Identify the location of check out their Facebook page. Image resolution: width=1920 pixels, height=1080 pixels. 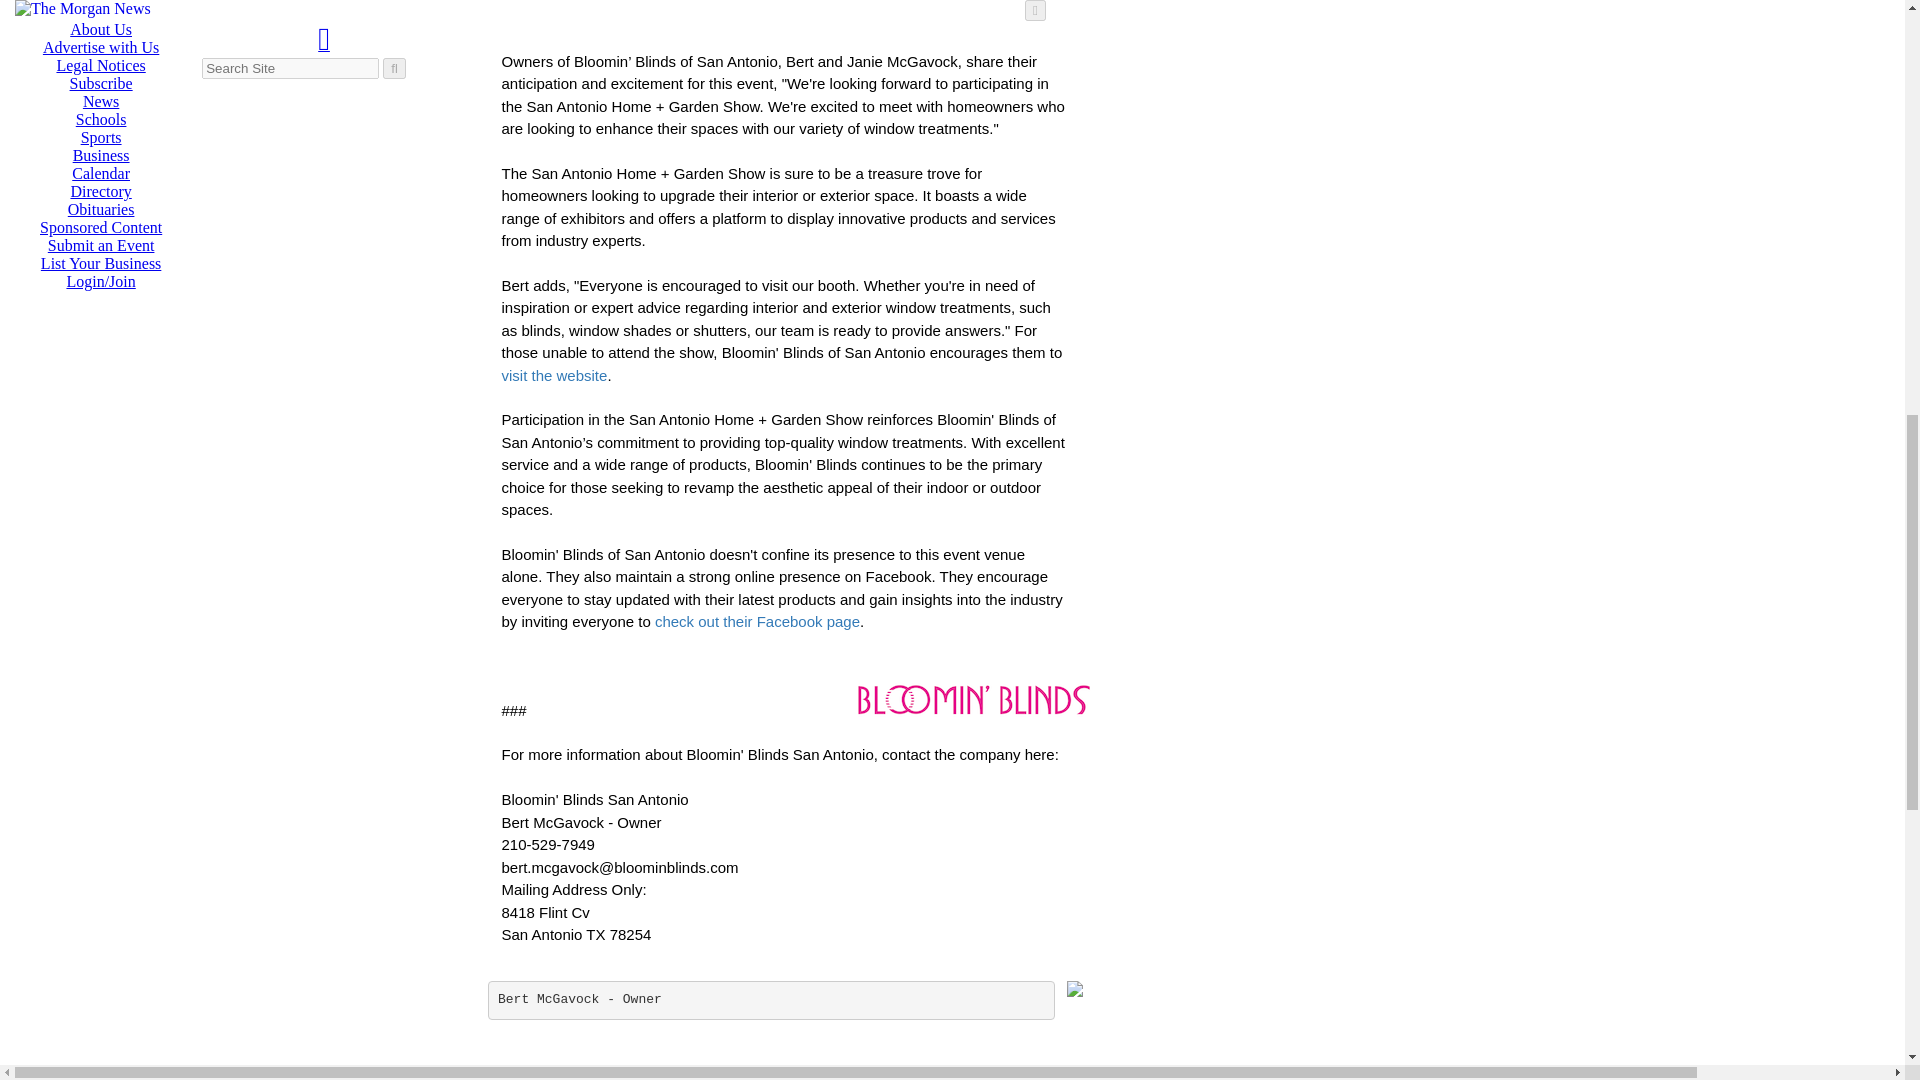
(757, 621).